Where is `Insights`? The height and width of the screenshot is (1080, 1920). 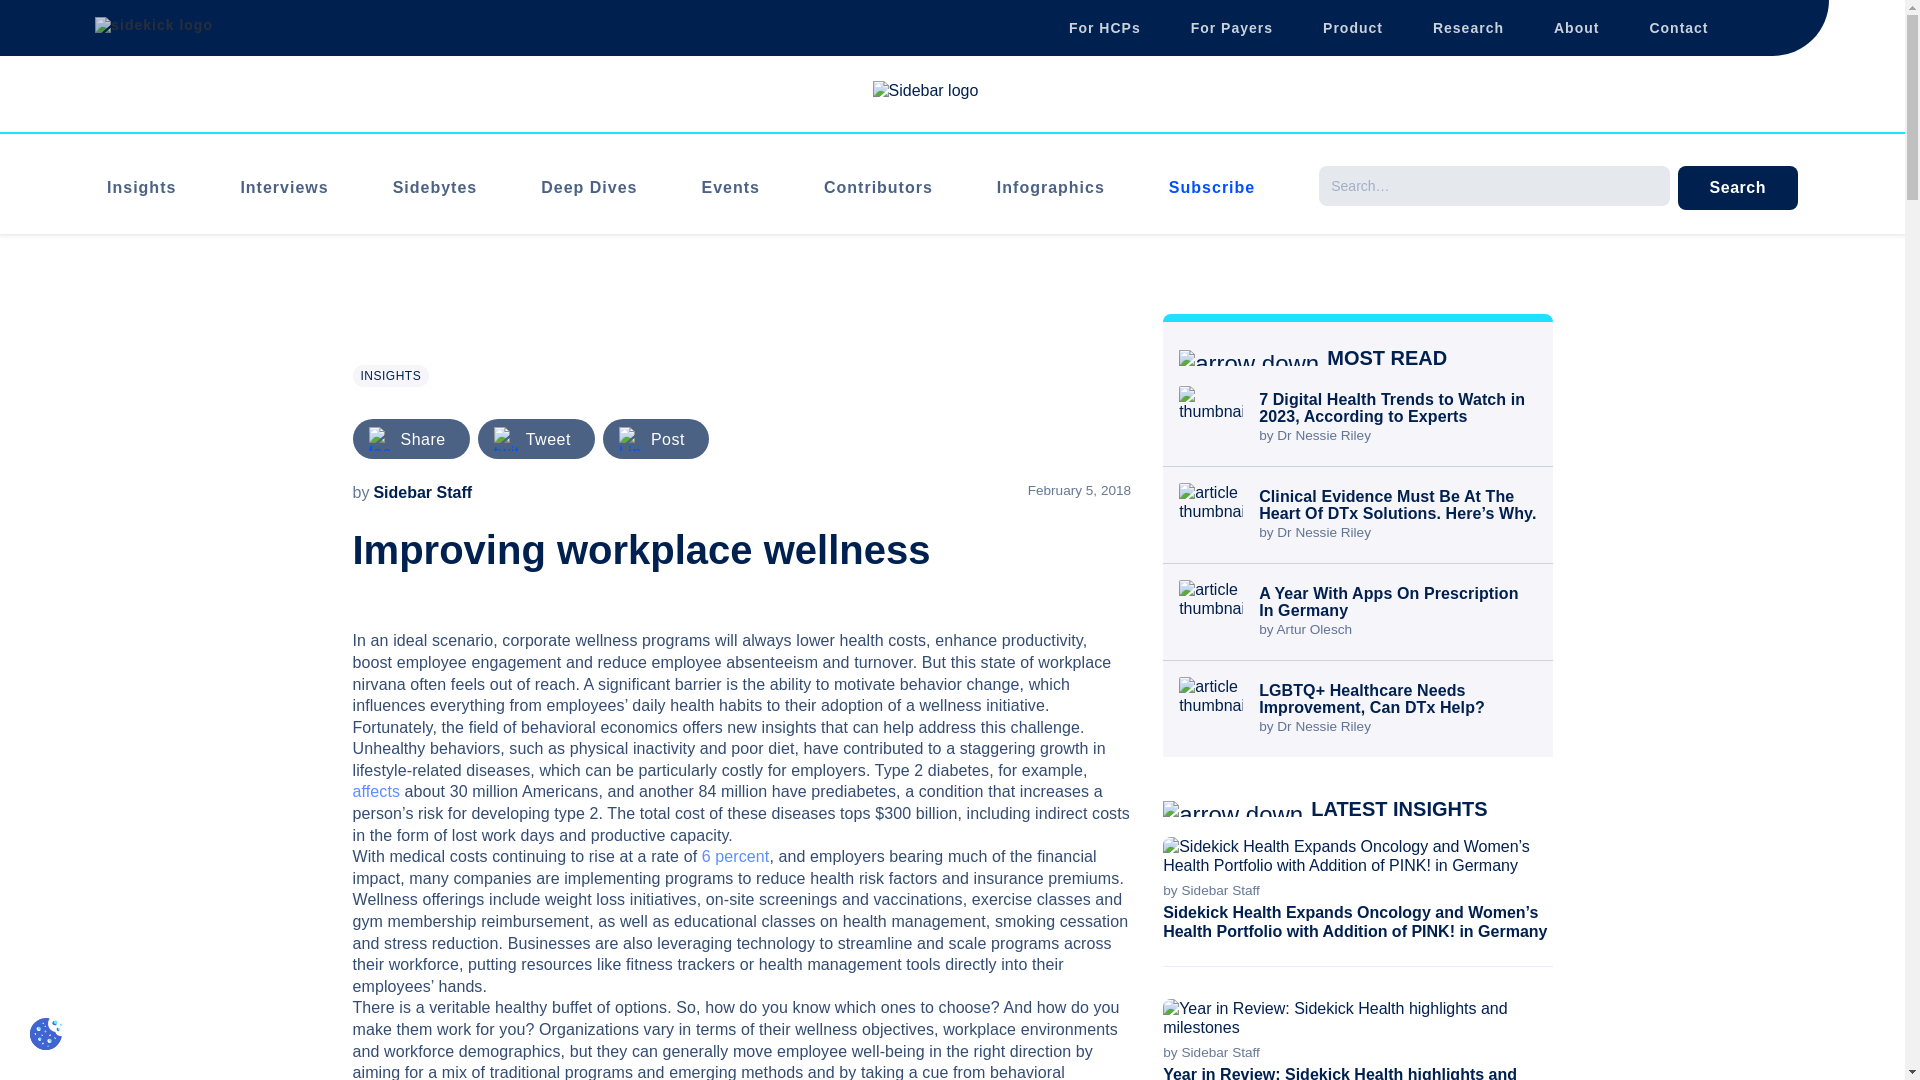 Insights is located at coordinates (142, 187).